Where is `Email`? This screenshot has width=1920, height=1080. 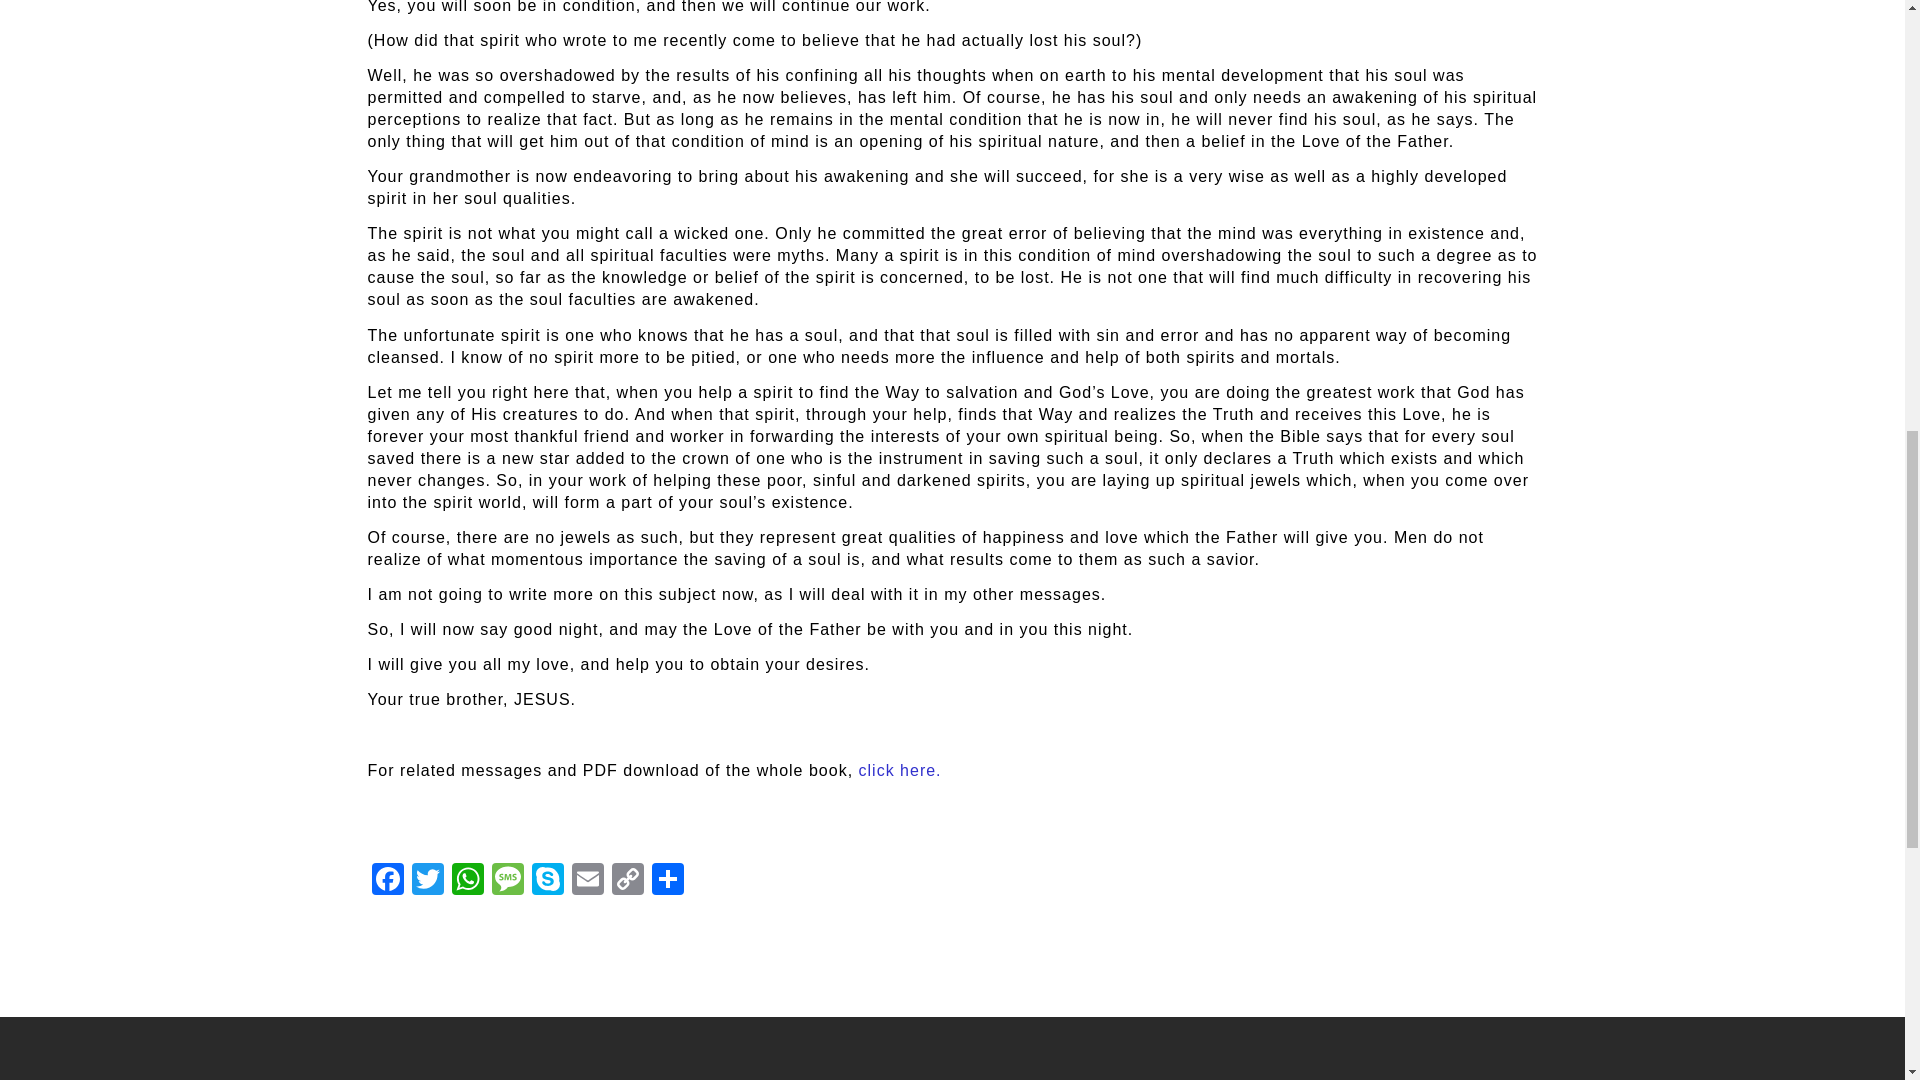
Email is located at coordinates (588, 881).